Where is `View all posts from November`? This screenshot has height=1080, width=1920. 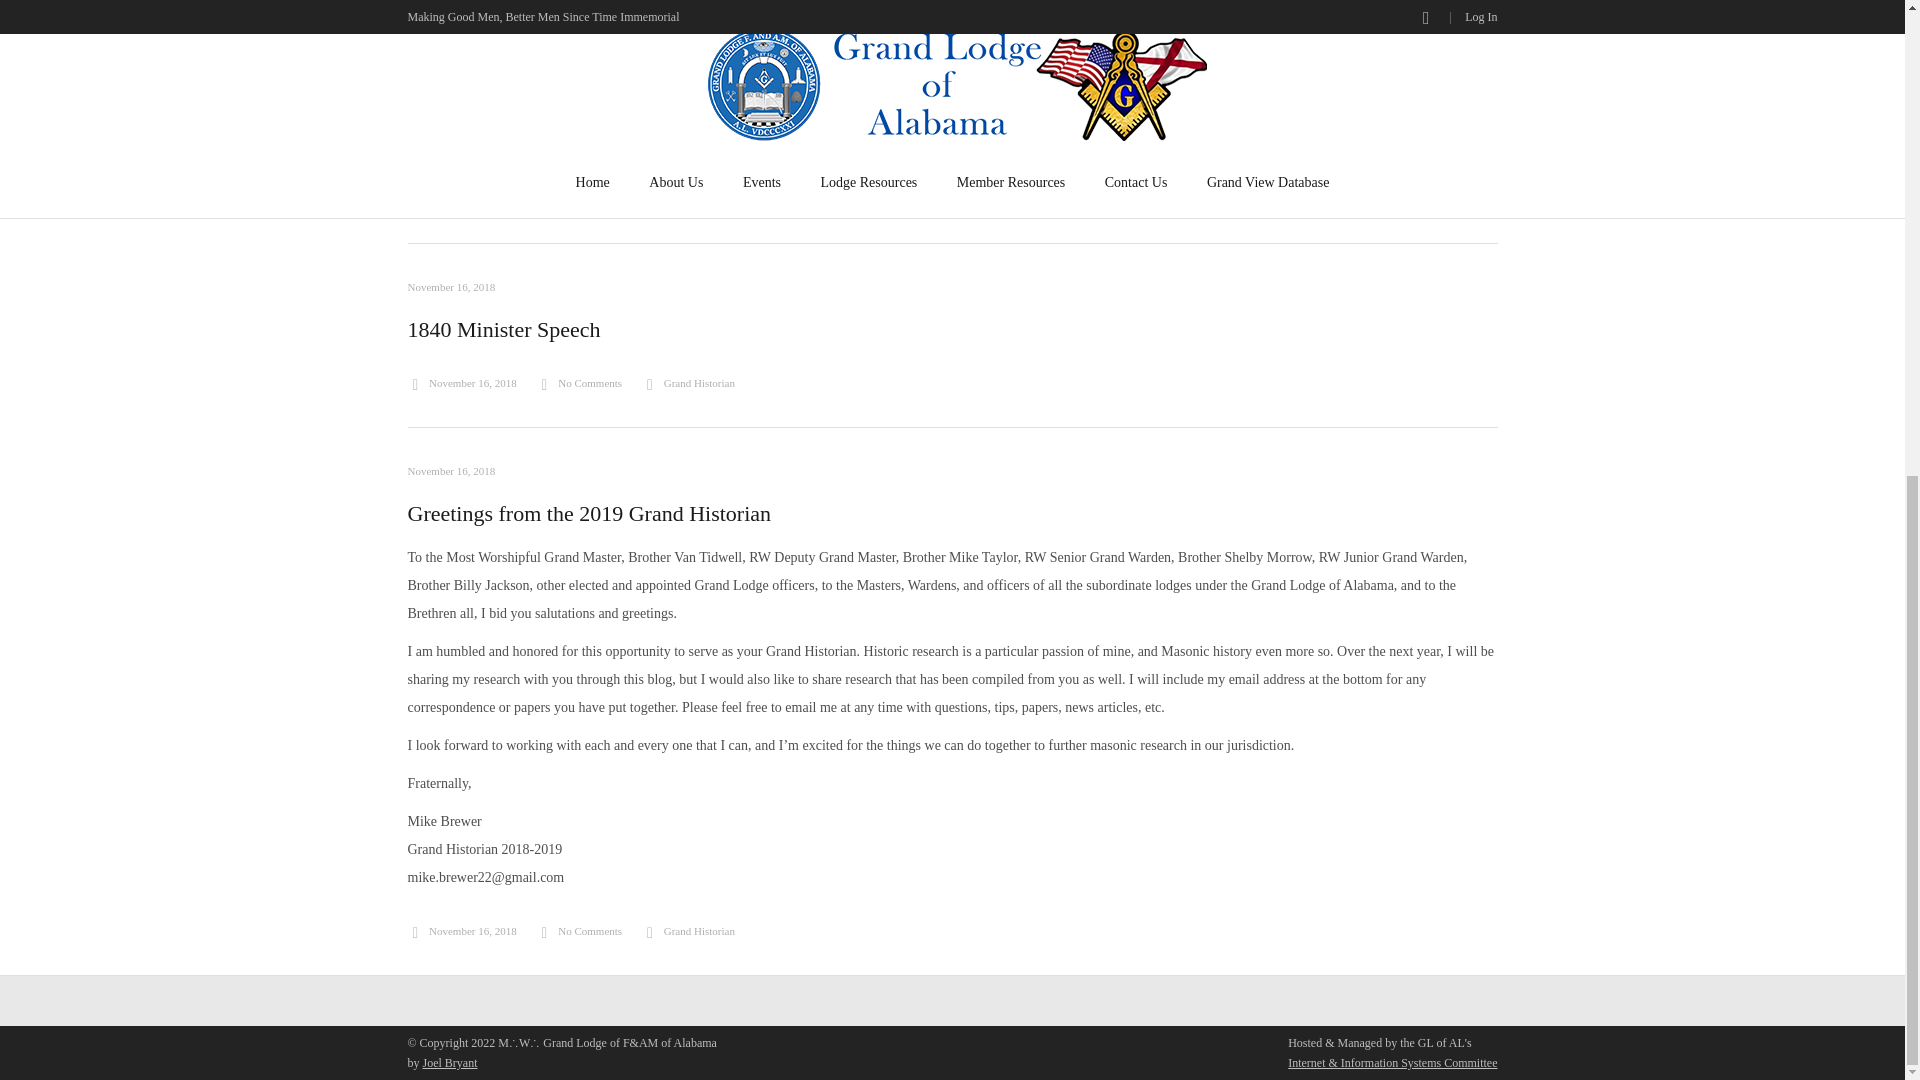
View all posts from November is located at coordinates (462, 199).